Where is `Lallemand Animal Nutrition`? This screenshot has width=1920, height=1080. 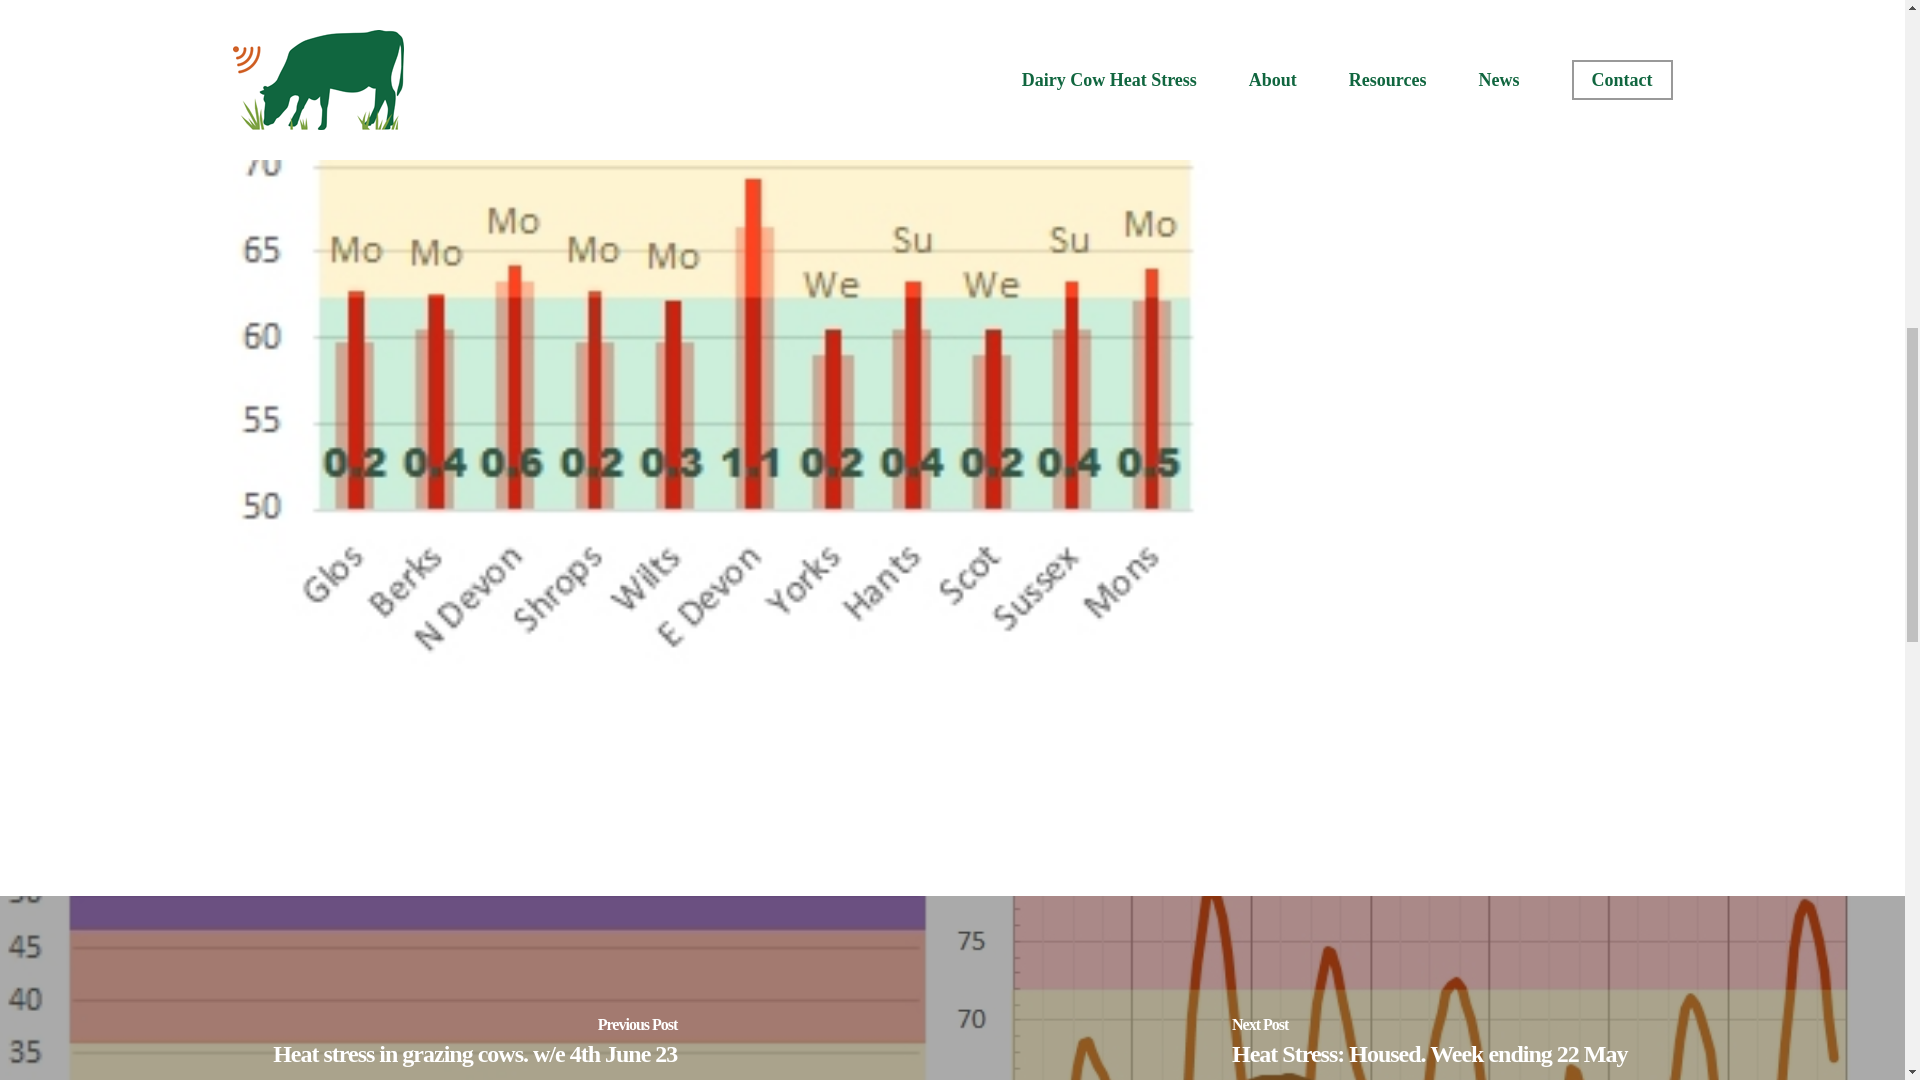
Lallemand Animal Nutrition is located at coordinates (1366, 36).